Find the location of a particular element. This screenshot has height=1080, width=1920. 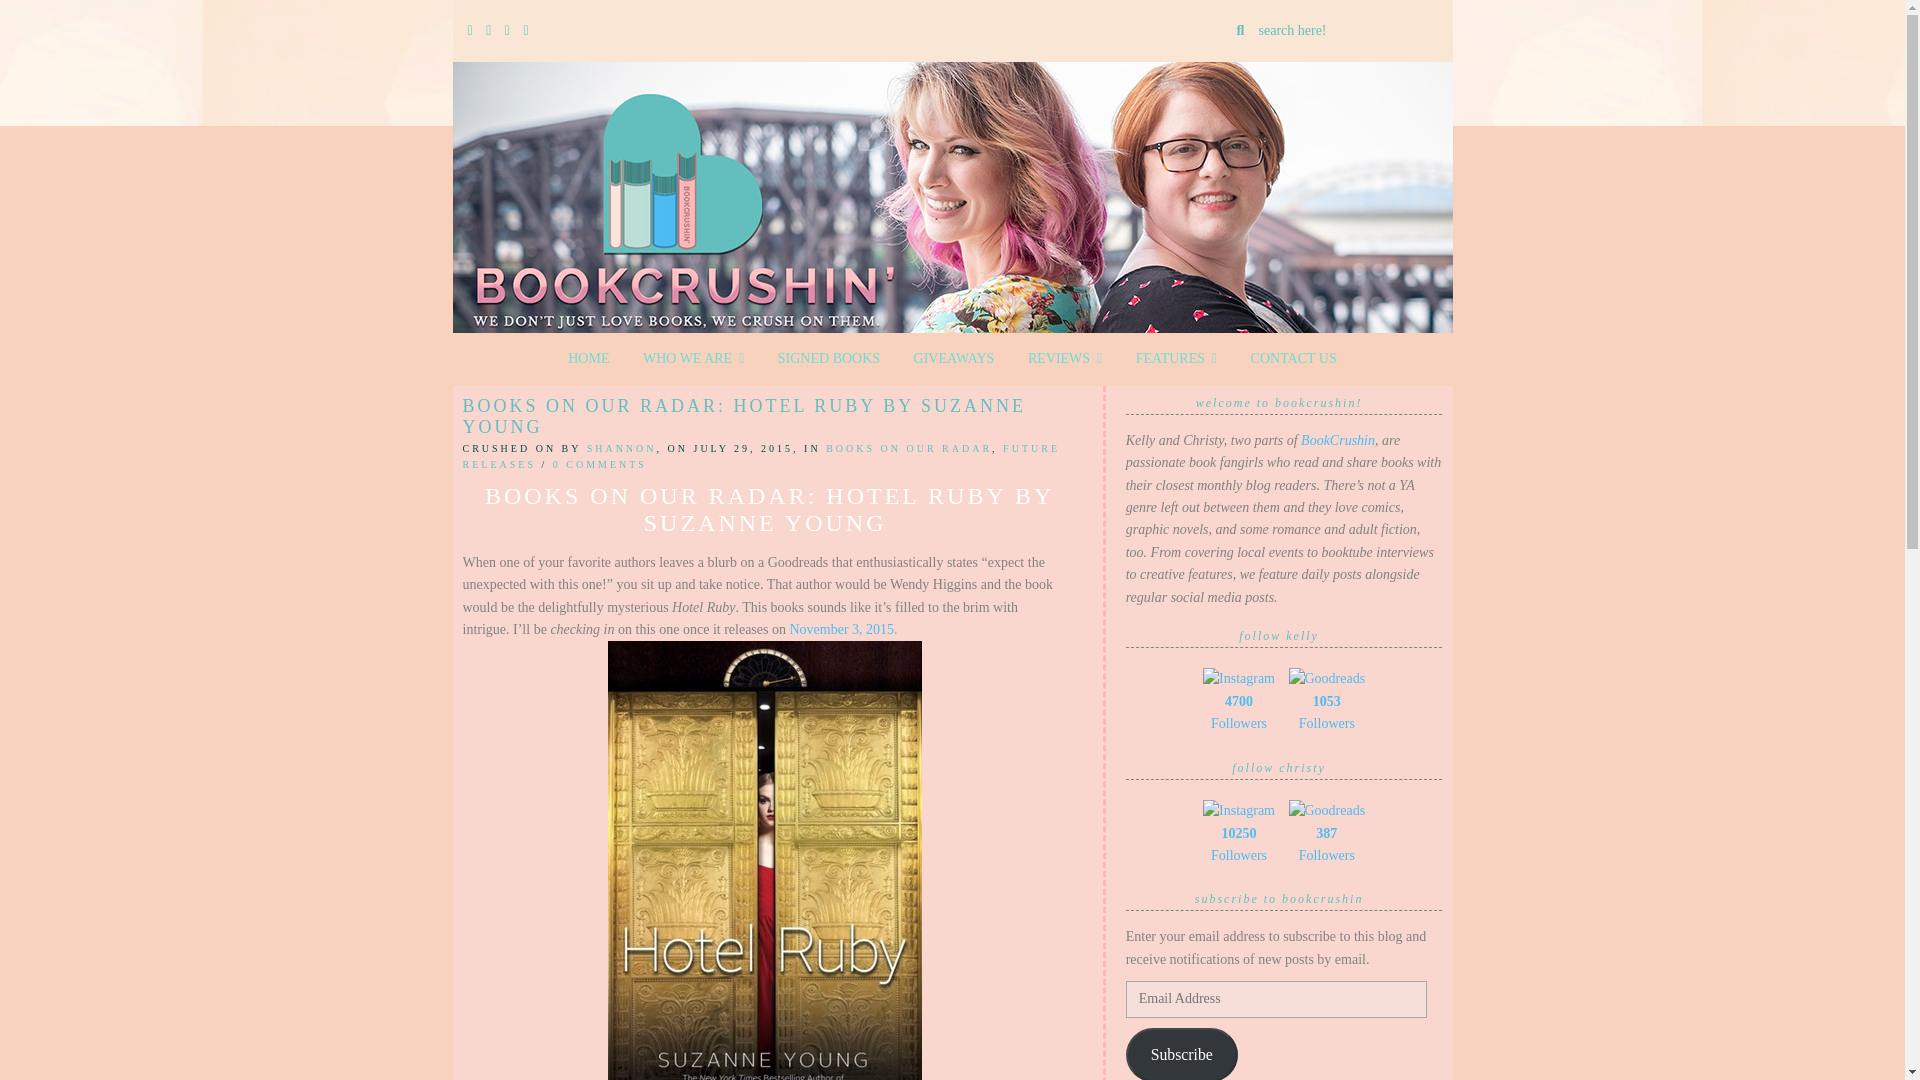

November 3, 2015.  is located at coordinates (844, 630).